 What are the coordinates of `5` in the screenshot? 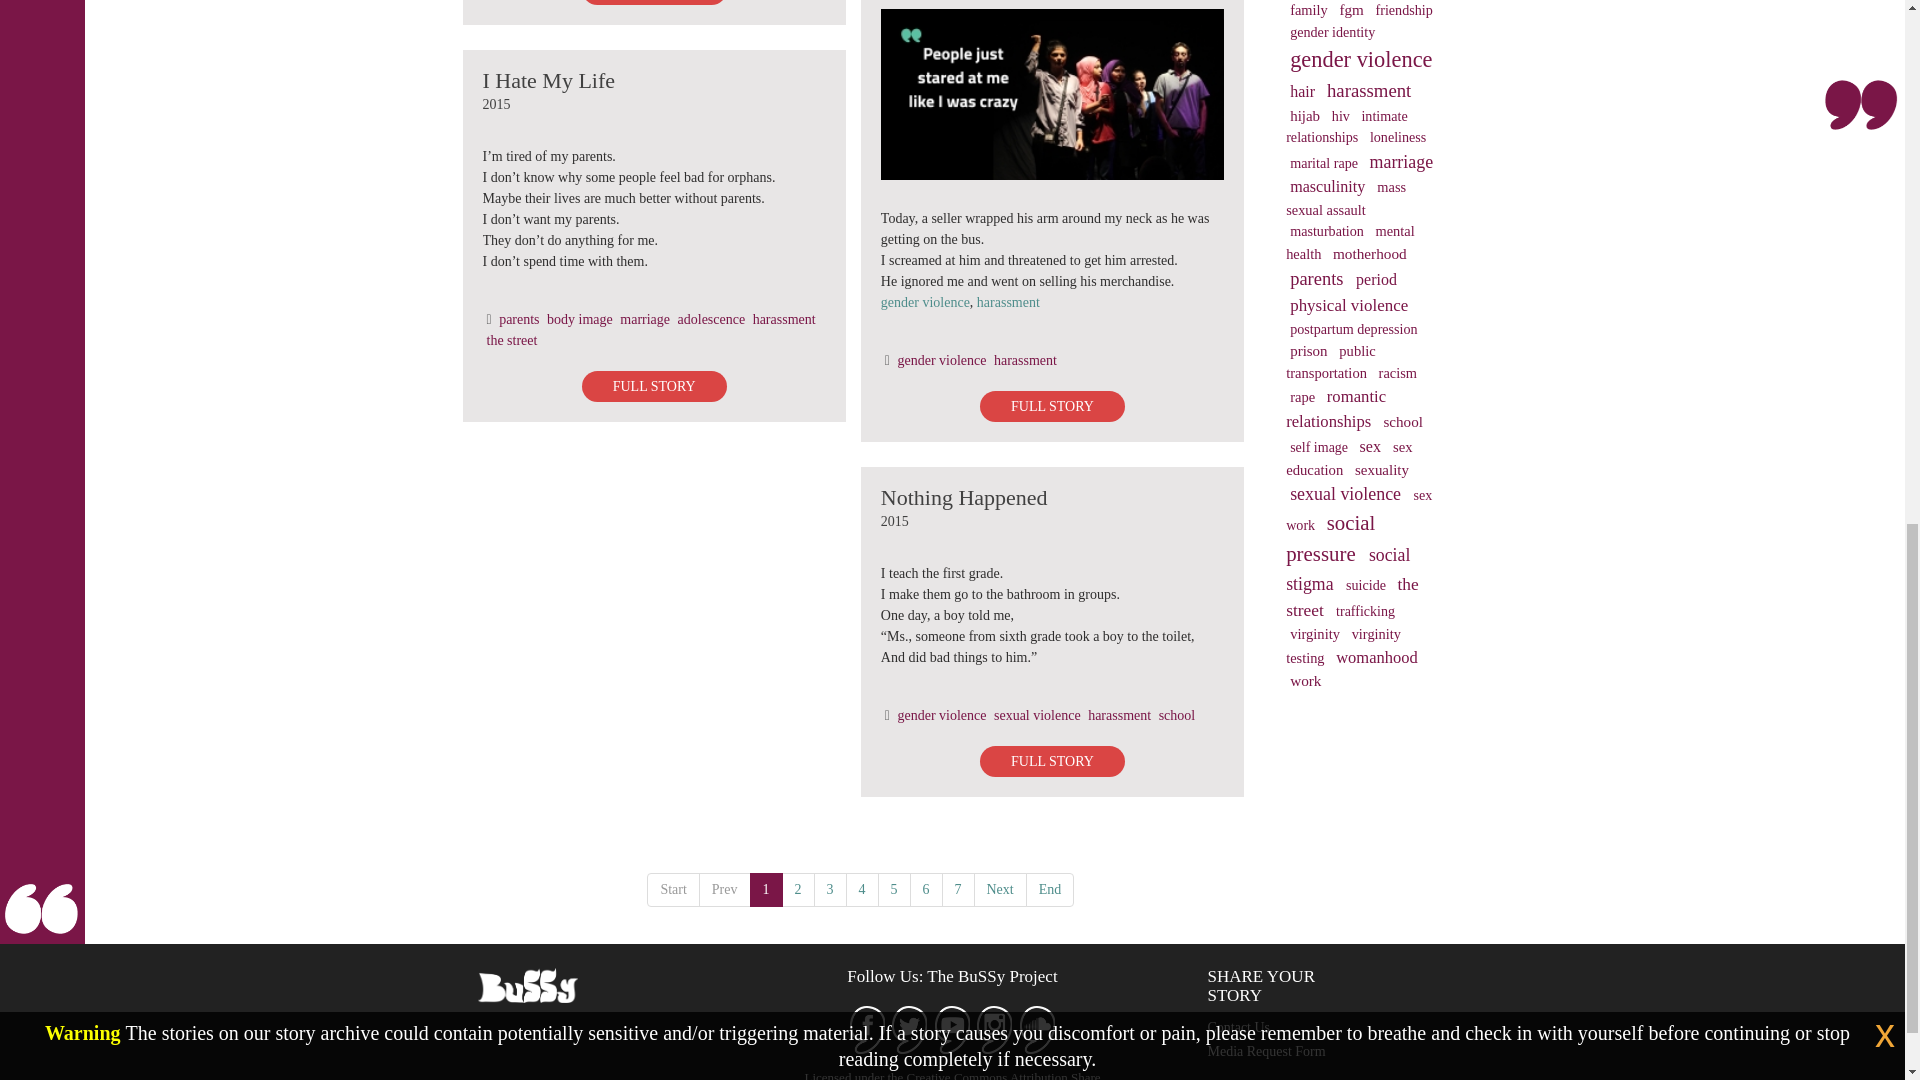 It's located at (894, 890).